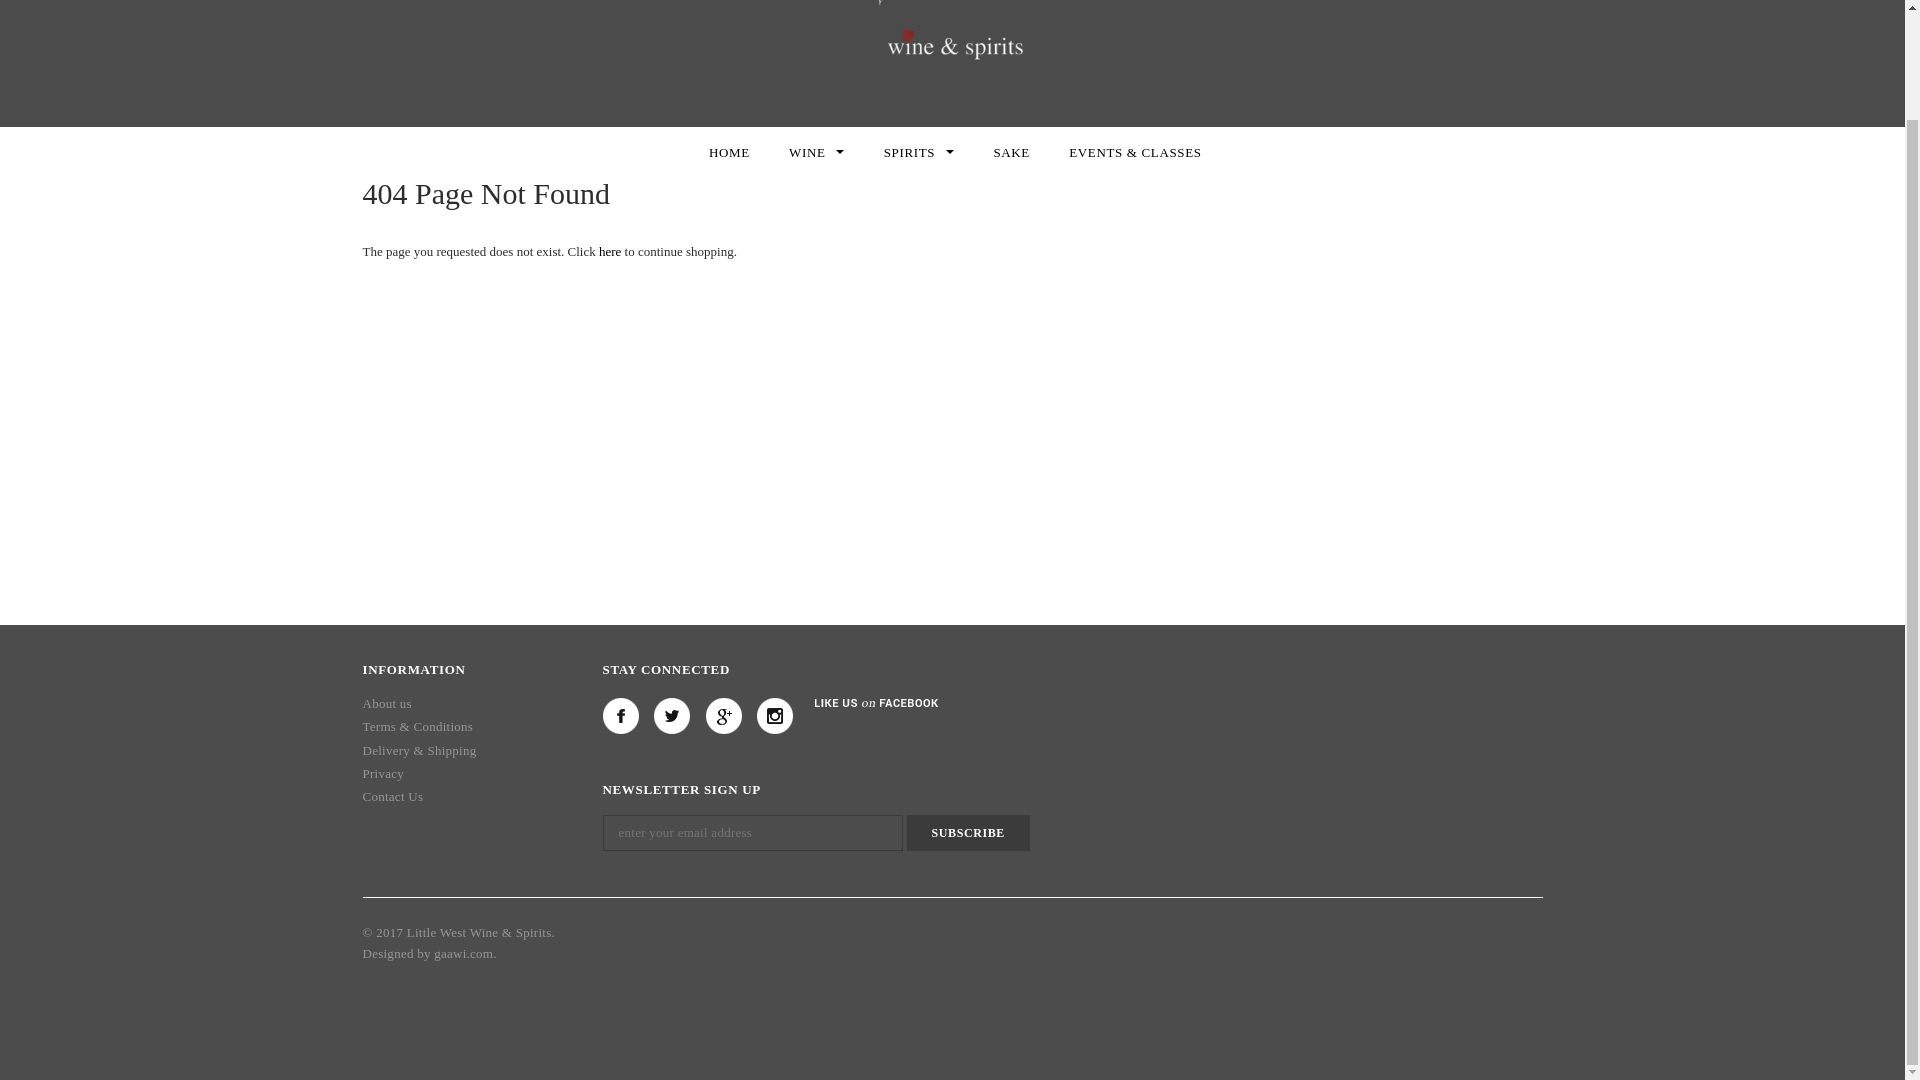 The width and height of the screenshot is (1920, 1080). Describe the element at coordinates (610, 252) in the screenshot. I see `here` at that location.